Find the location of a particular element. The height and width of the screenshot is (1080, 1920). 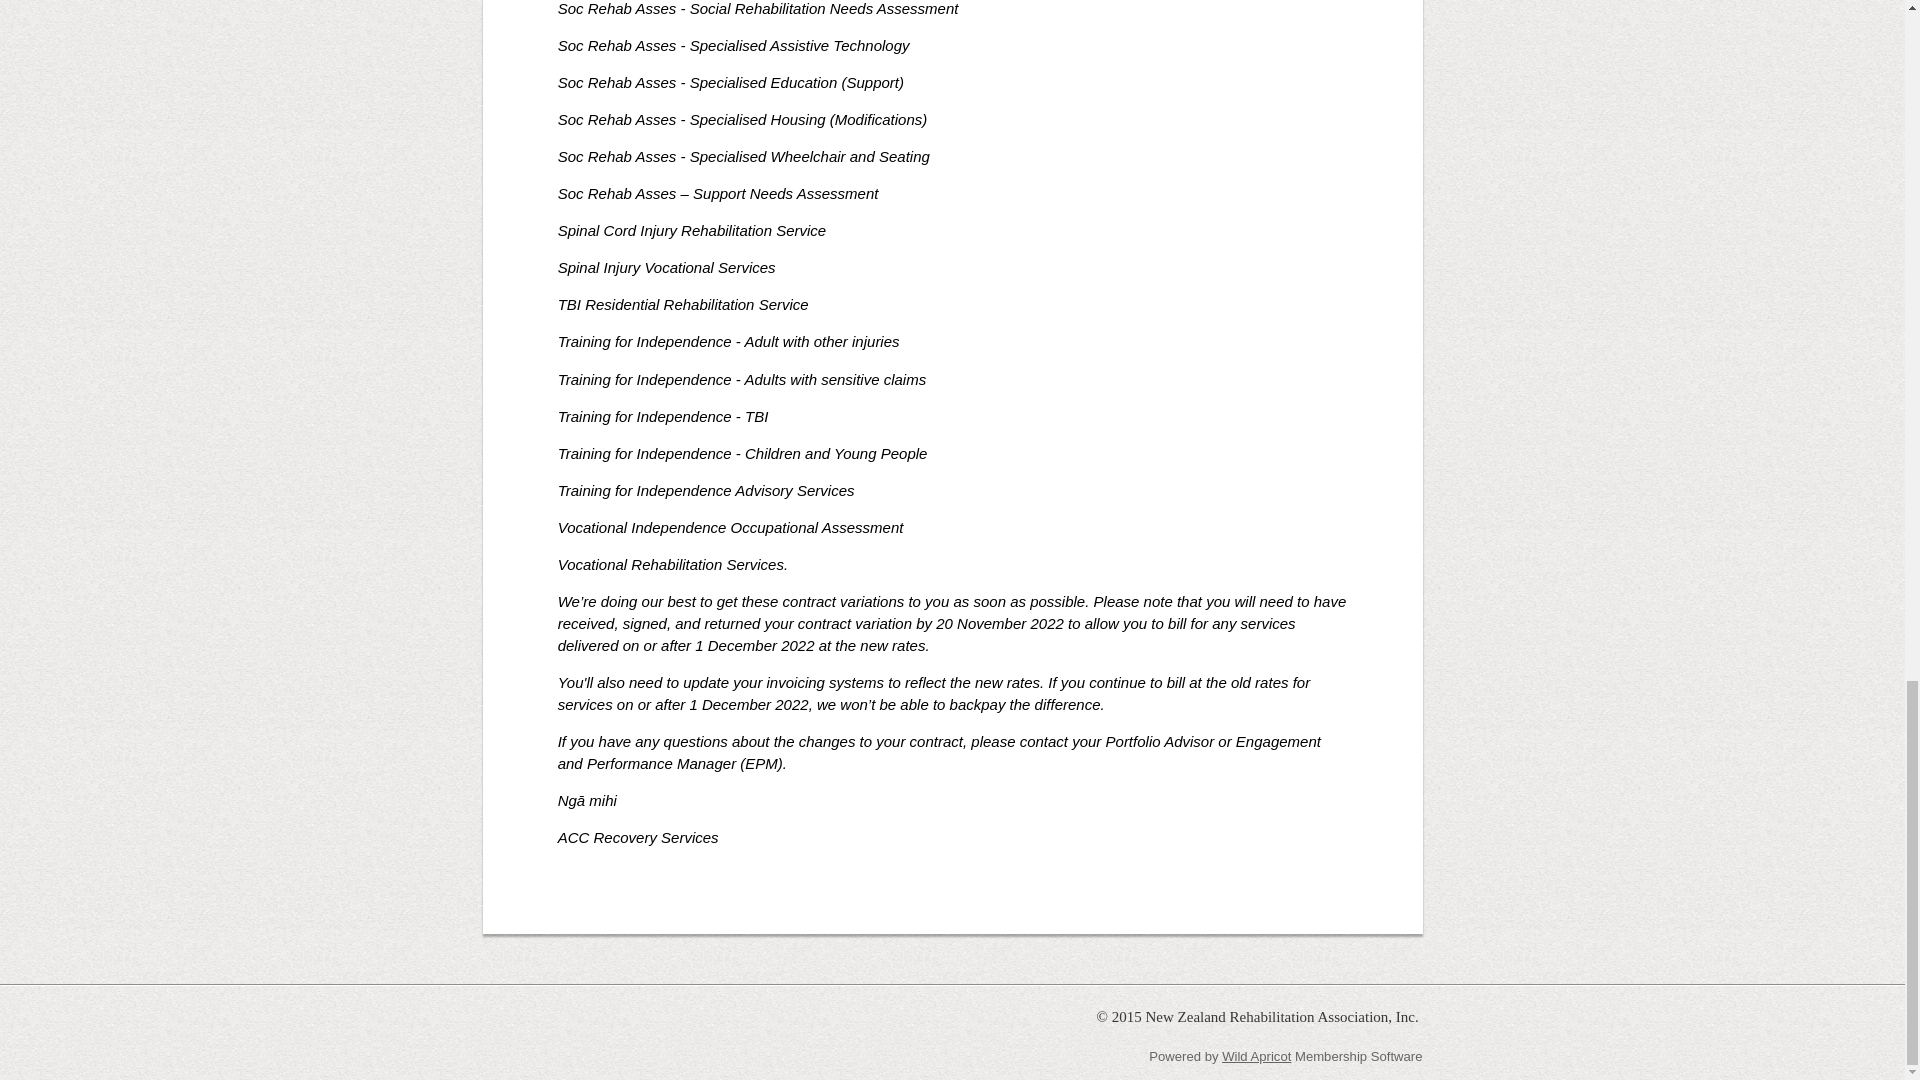

Wild Apricot is located at coordinates (1256, 1056).